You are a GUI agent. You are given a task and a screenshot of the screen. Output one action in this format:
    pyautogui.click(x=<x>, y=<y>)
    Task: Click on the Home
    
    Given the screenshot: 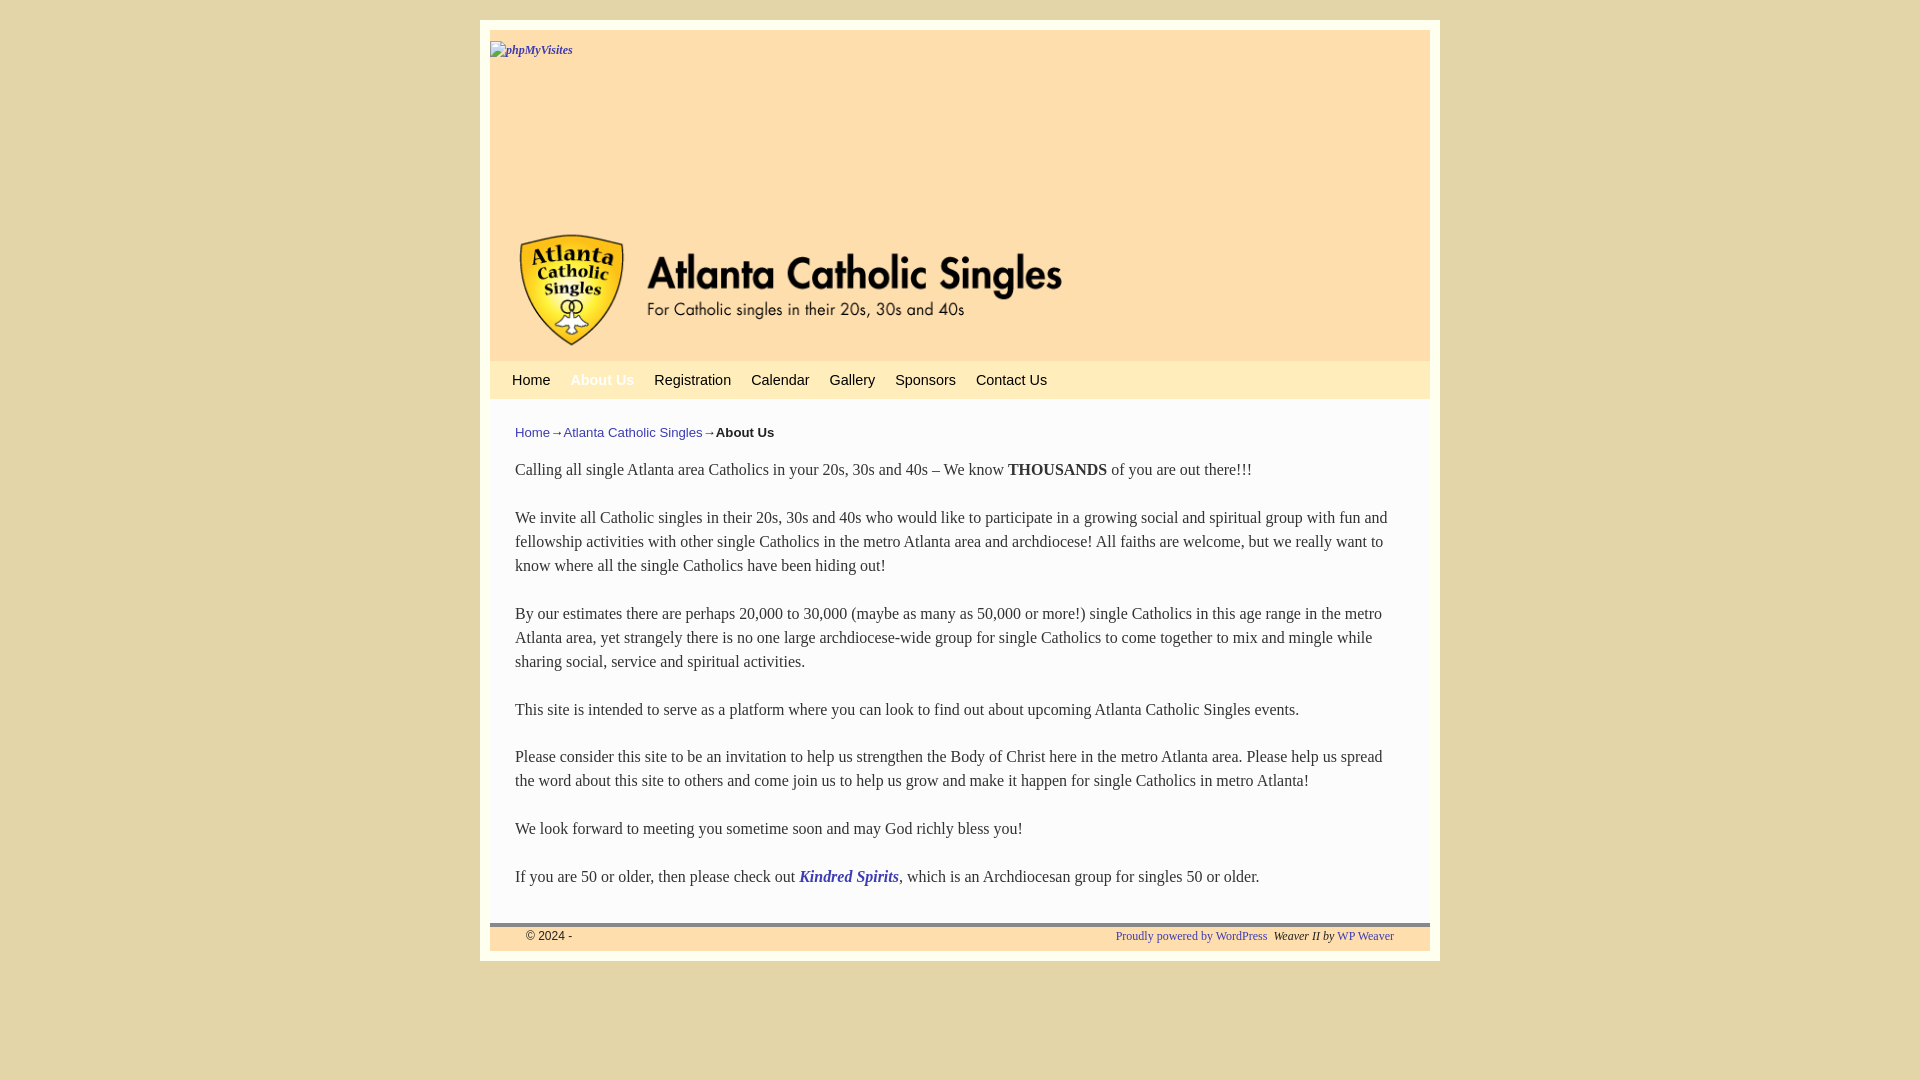 What is the action you would take?
    pyautogui.click(x=532, y=432)
    